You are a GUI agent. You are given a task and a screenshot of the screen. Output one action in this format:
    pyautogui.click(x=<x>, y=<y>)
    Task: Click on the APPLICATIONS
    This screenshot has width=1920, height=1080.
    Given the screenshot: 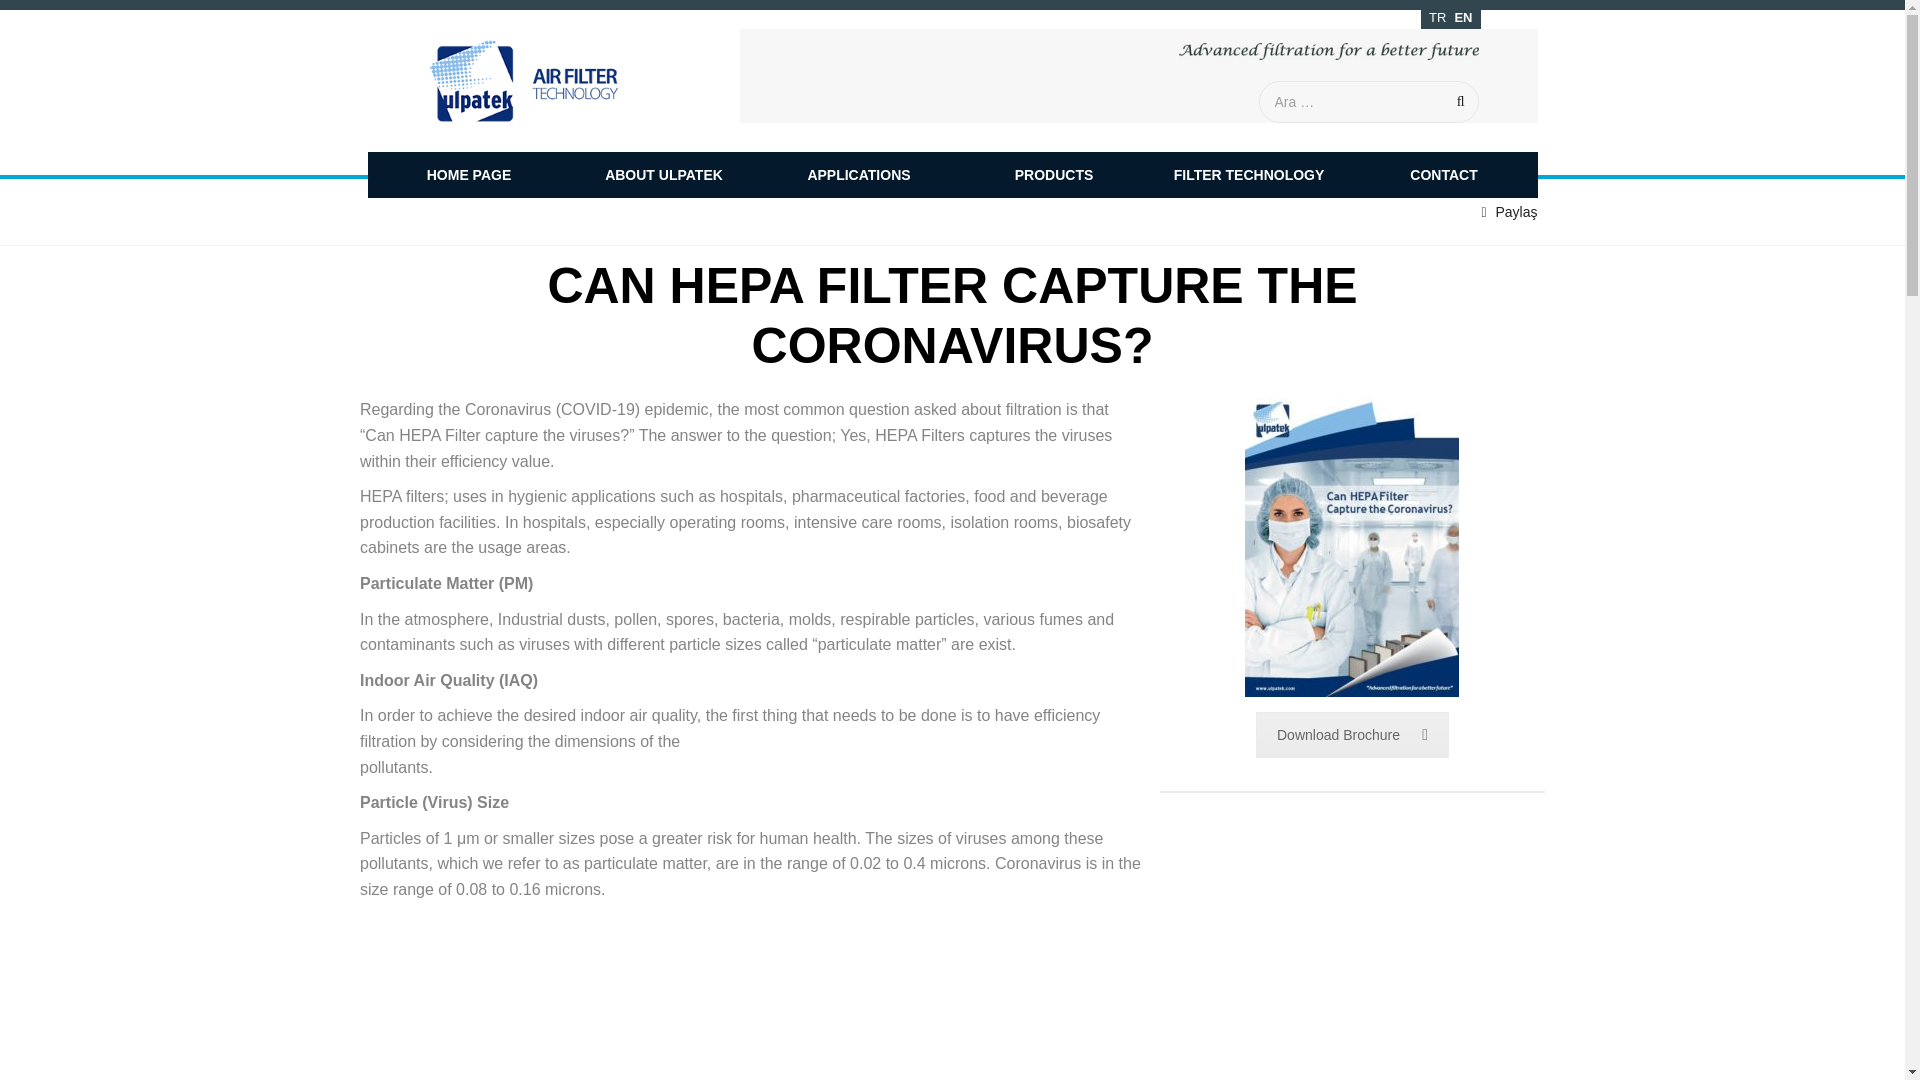 What is the action you would take?
    pyautogui.click(x=858, y=174)
    